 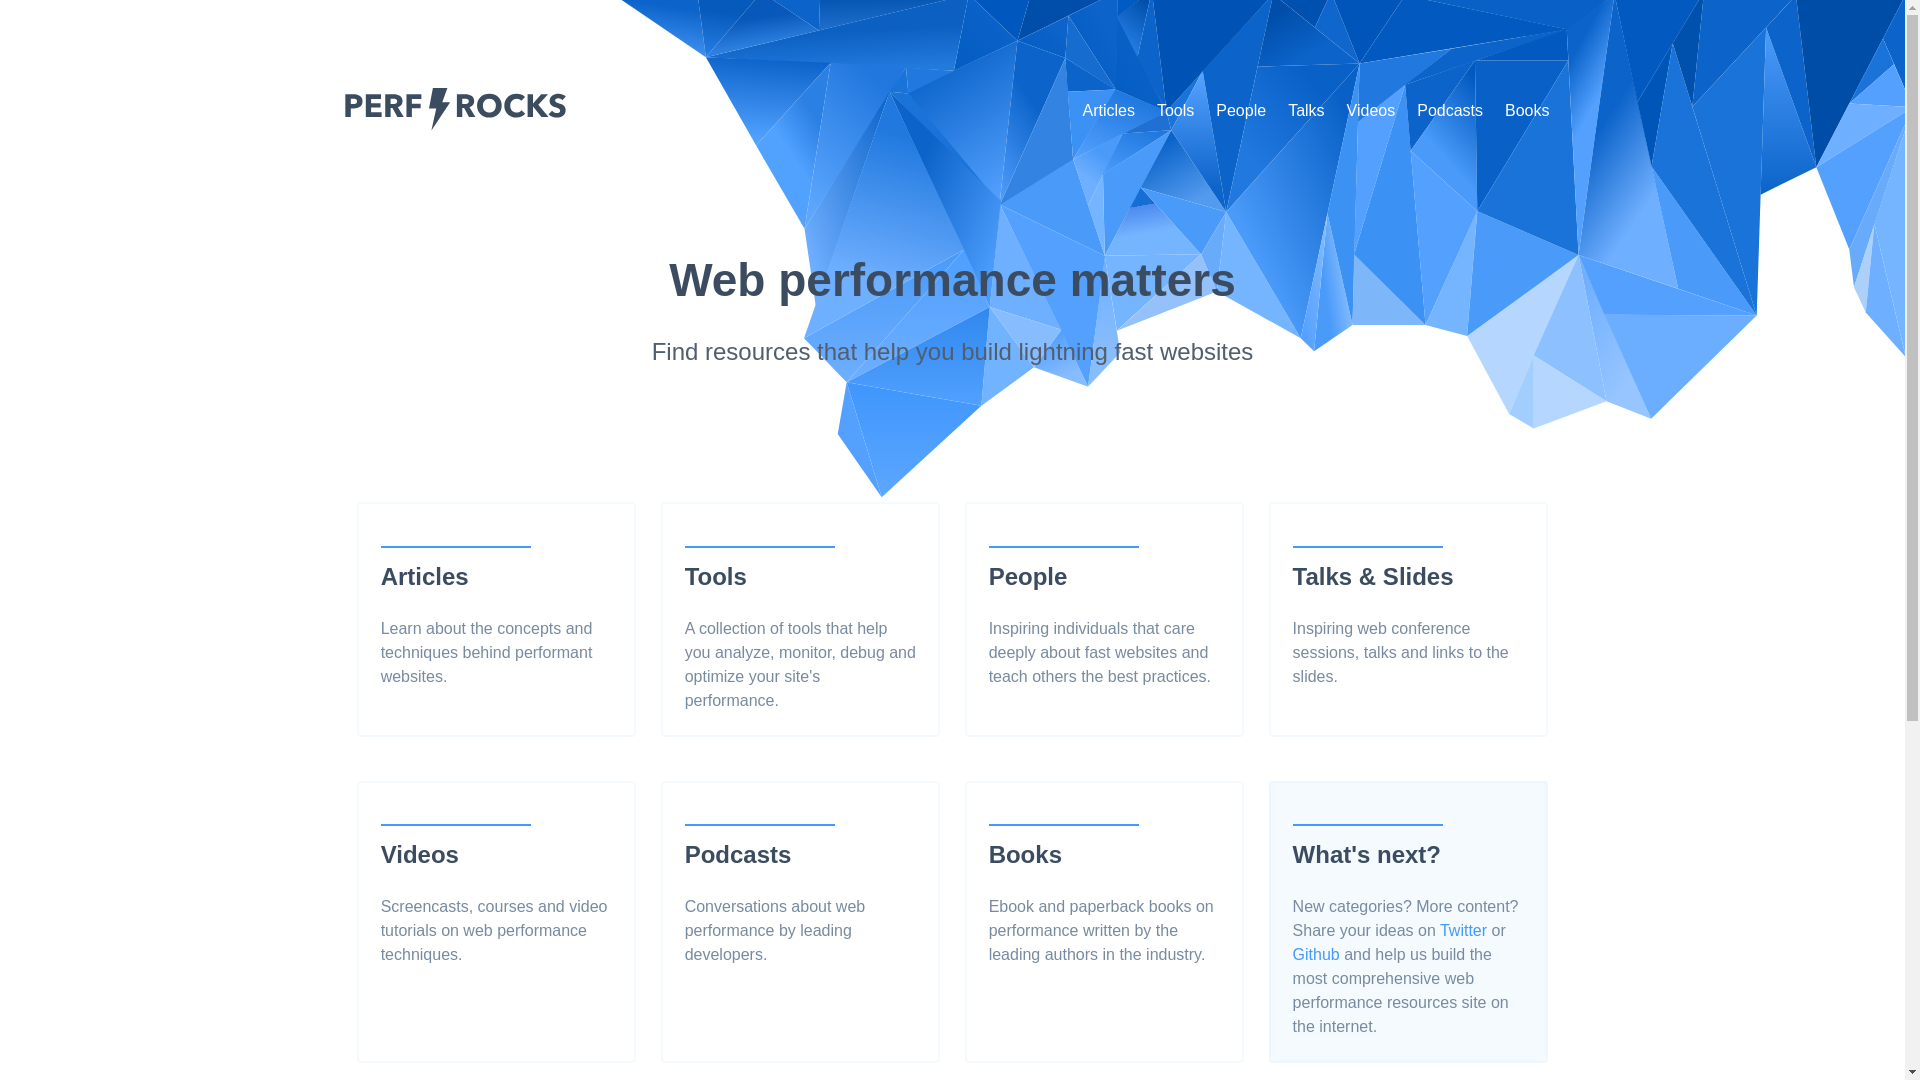 What do you see at coordinates (1526, 110) in the screenshot?
I see `Books` at bounding box center [1526, 110].